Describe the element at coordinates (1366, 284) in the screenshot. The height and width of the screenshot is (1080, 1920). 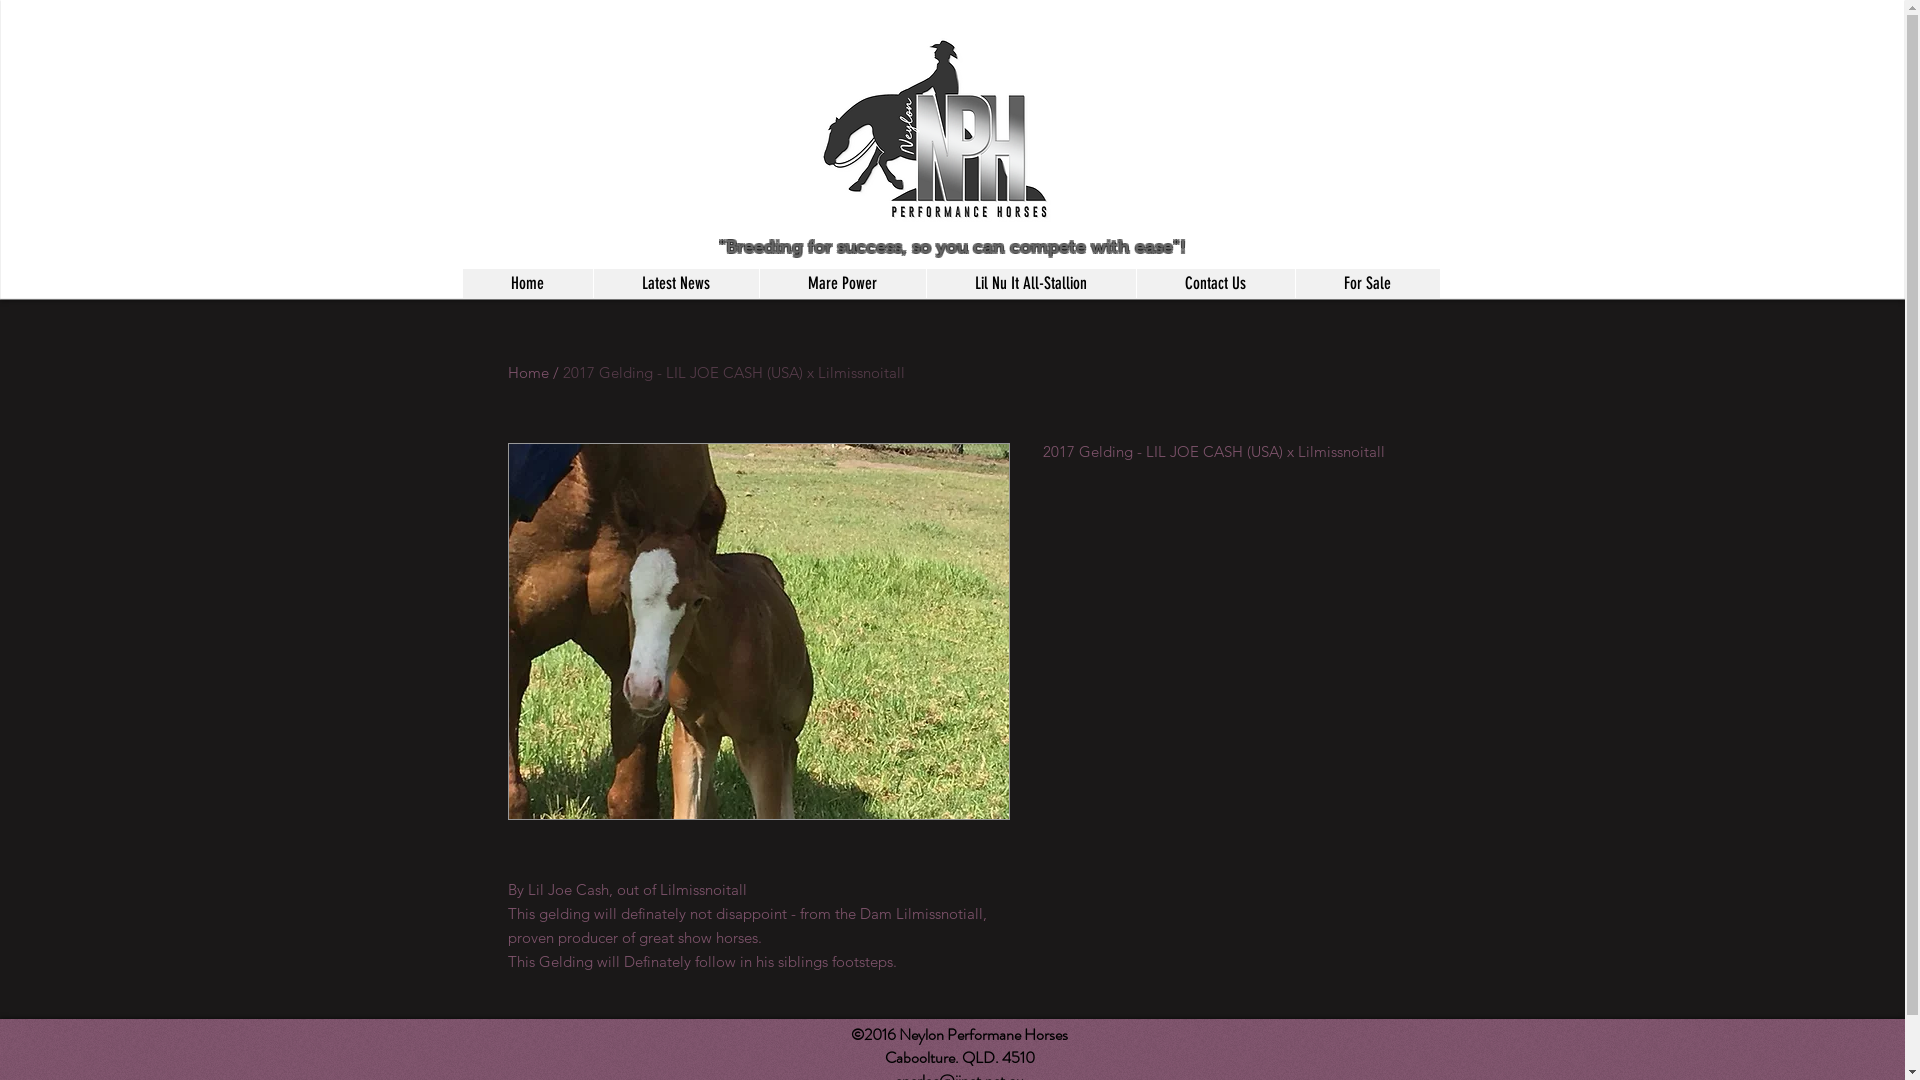
I see `For Sale` at that location.